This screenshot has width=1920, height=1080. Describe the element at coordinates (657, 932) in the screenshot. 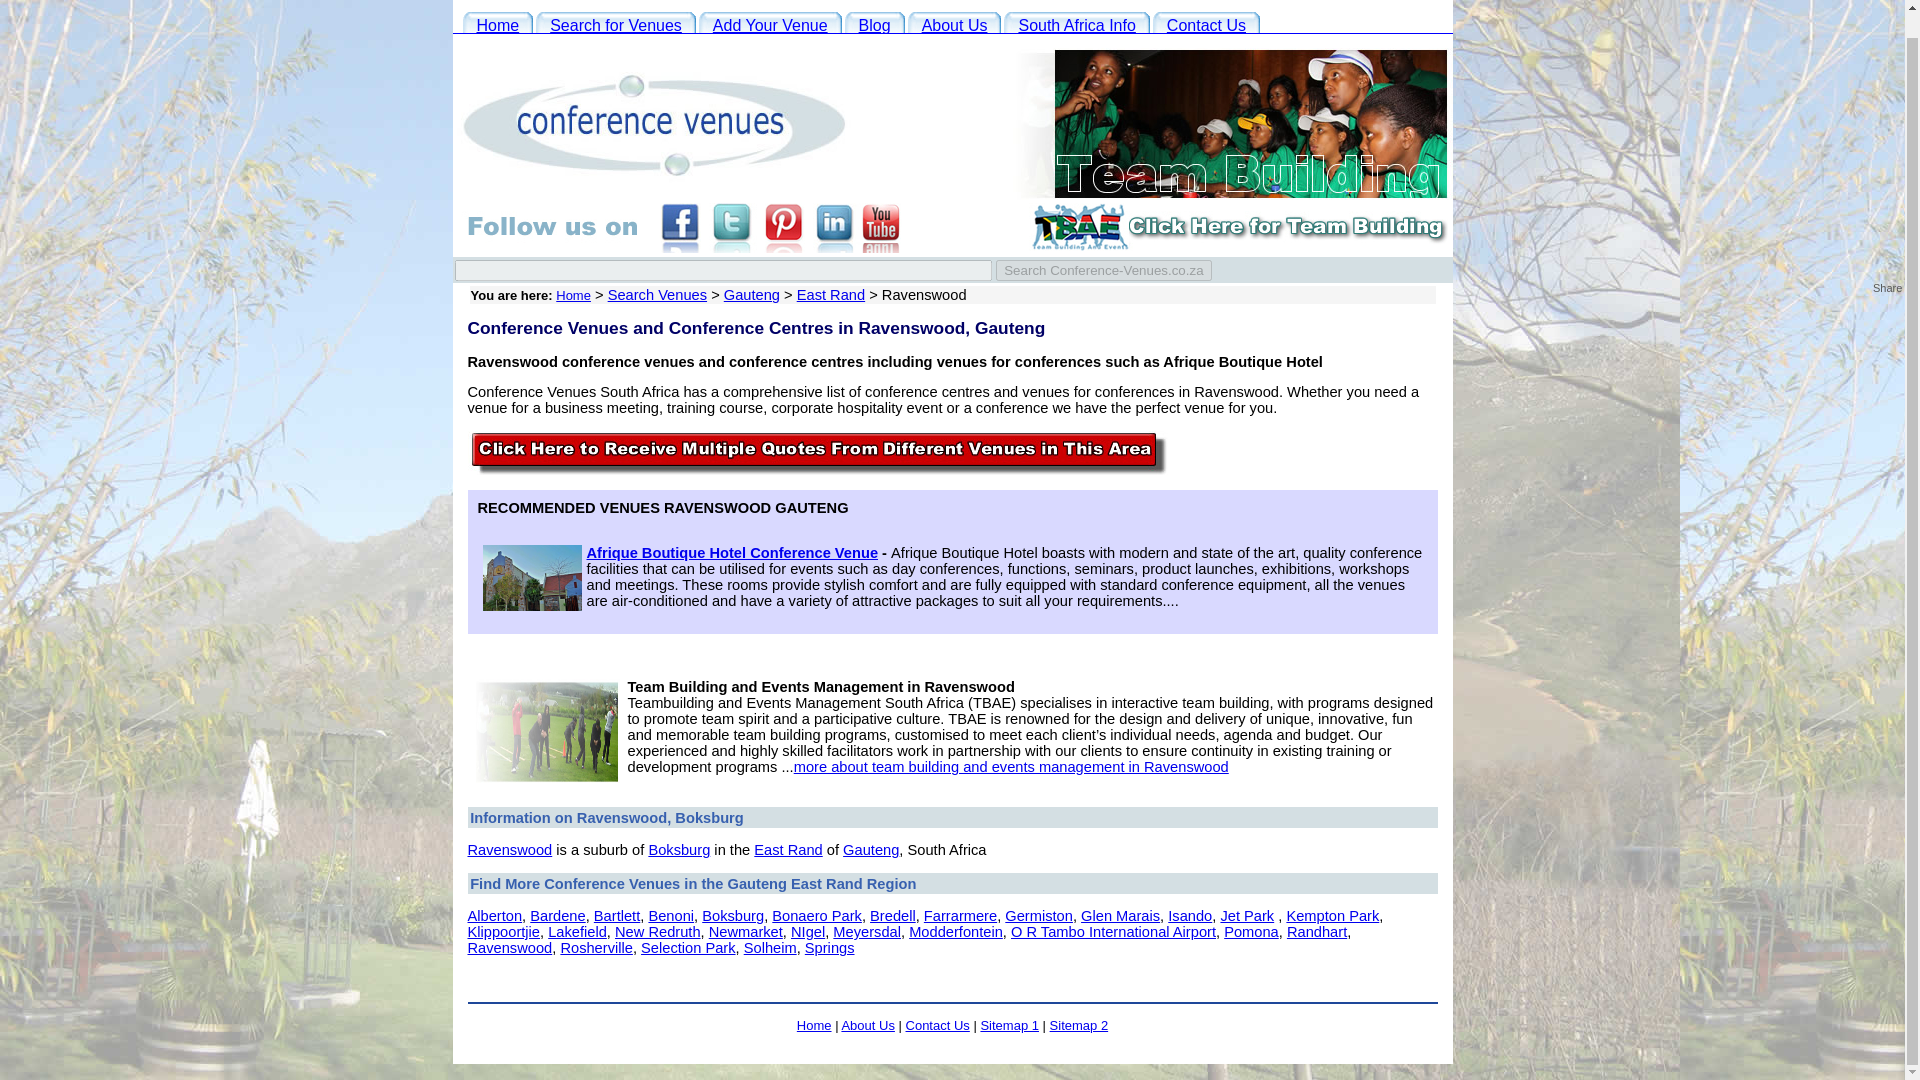

I see `New Redruth` at that location.